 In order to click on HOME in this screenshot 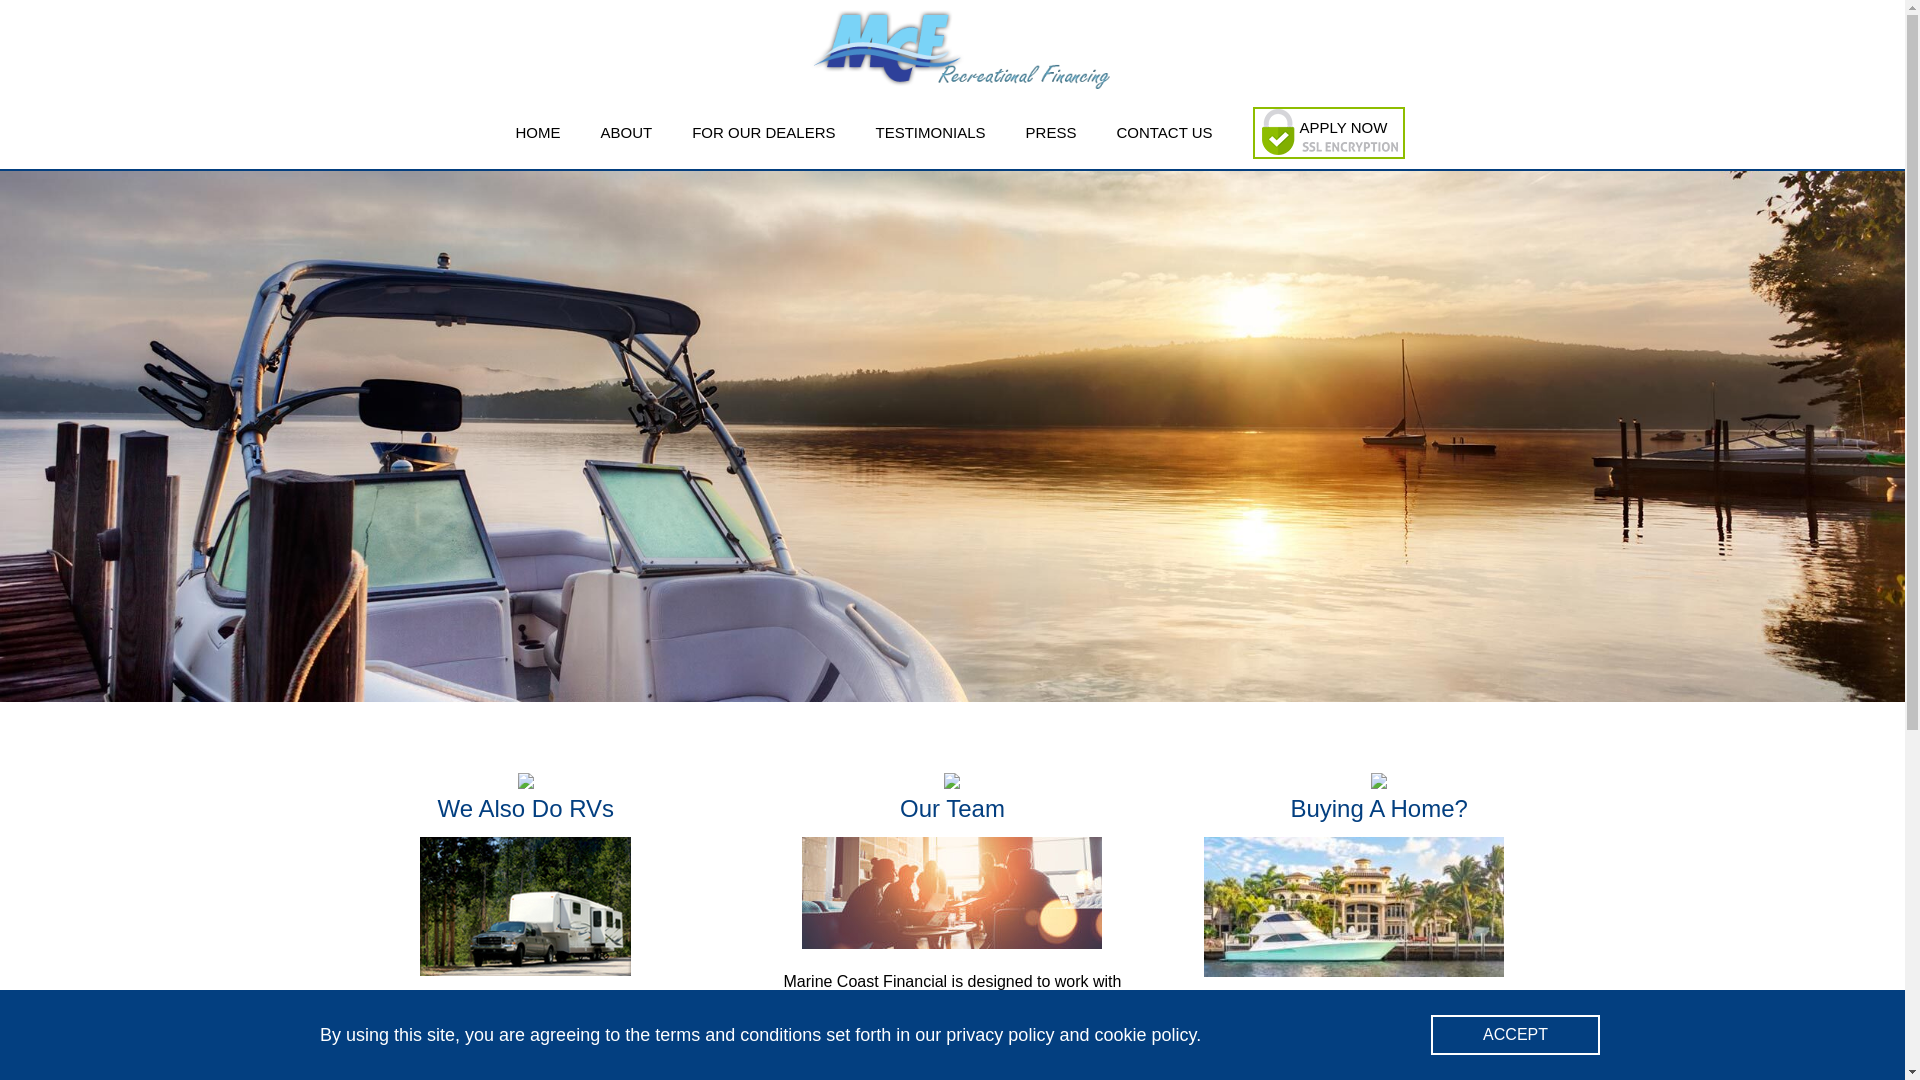, I will do `click(537, 132)`.